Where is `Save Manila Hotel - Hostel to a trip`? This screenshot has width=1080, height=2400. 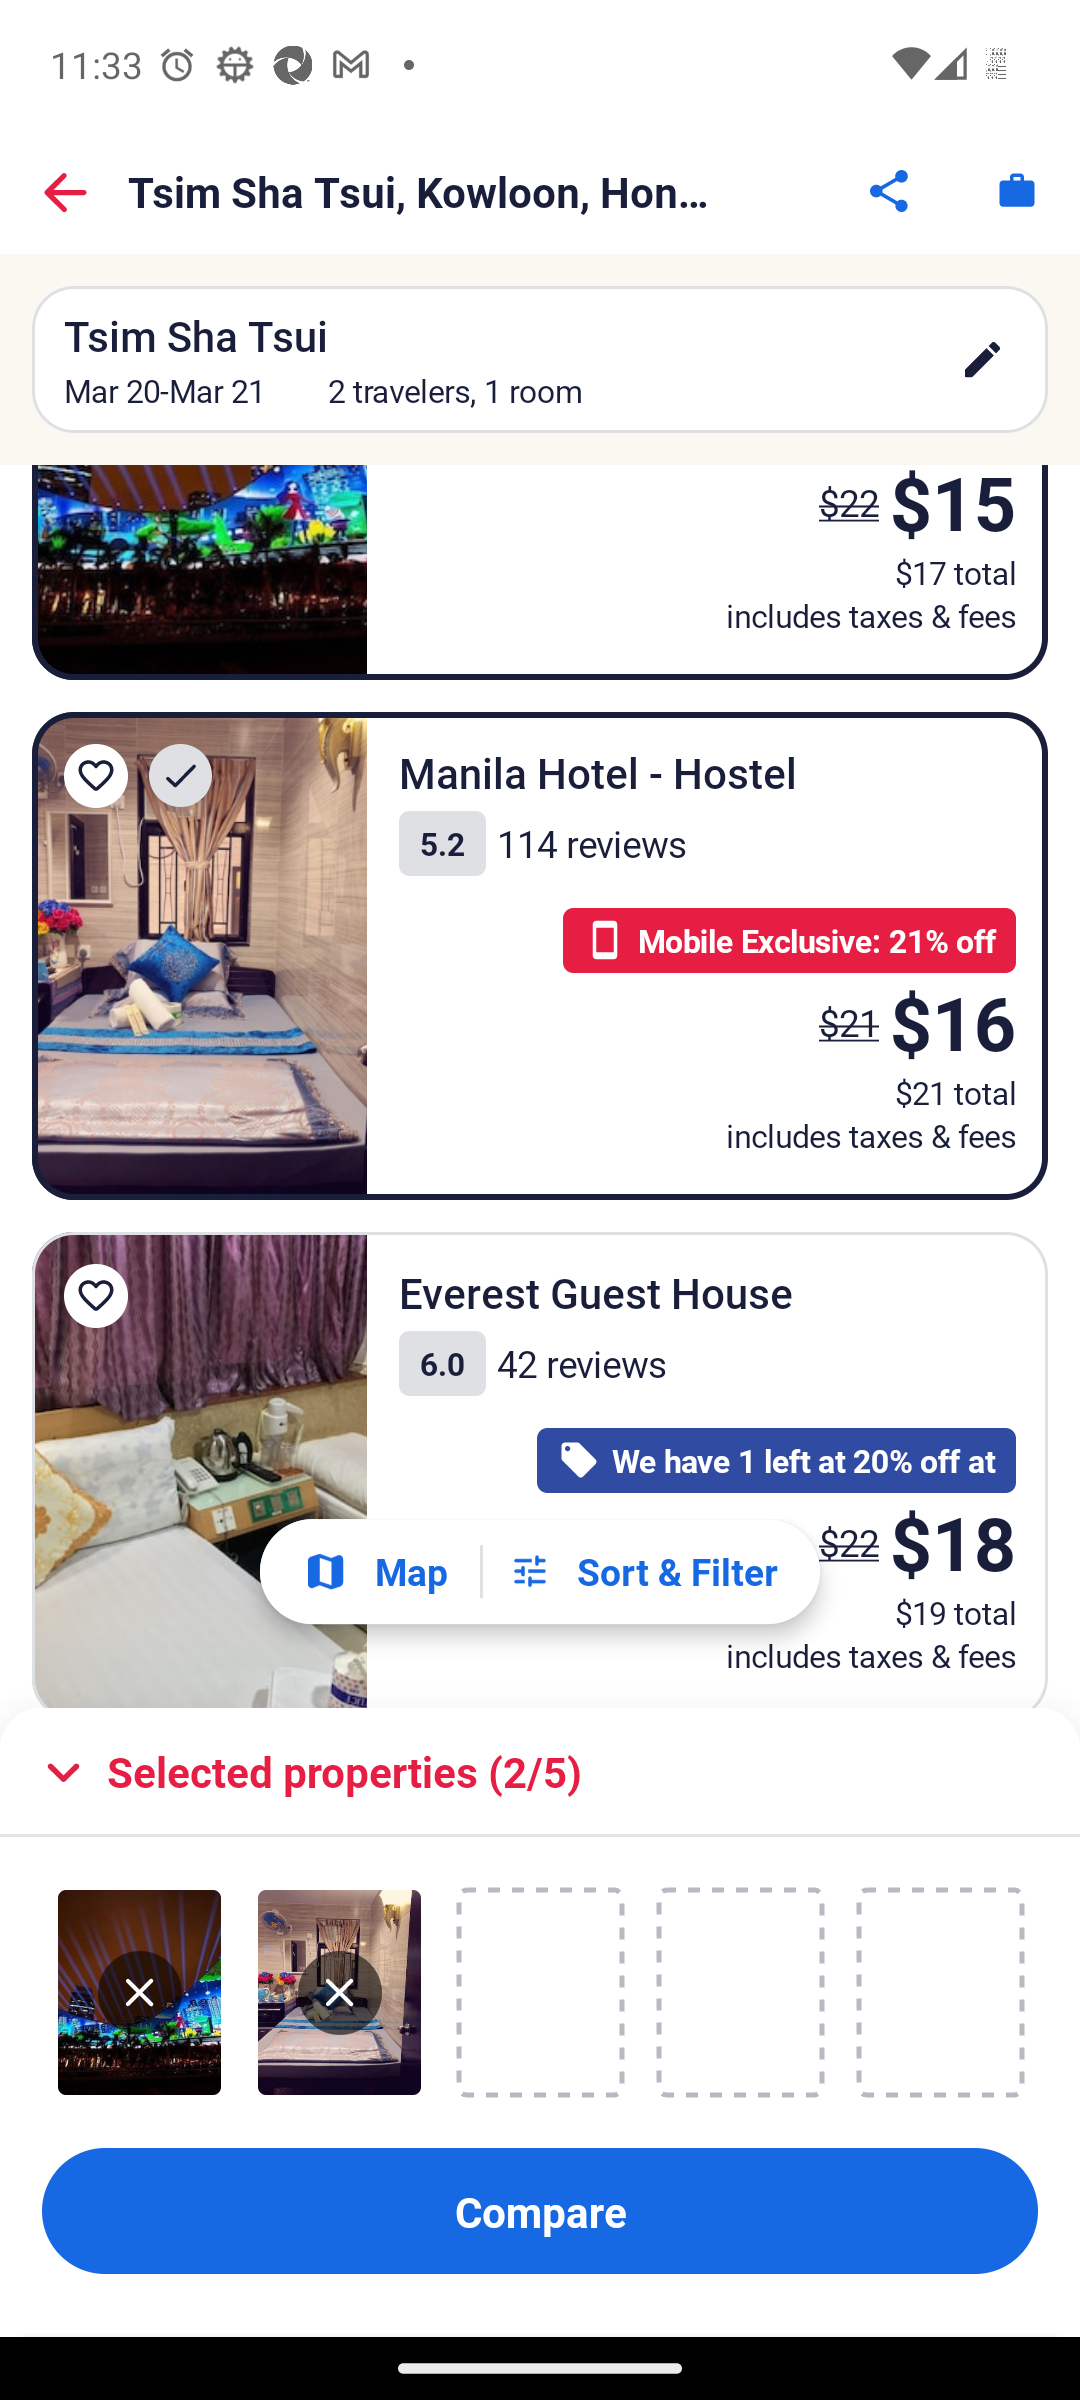 Save Manila Hotel - Hostel to a trip is located at coordinates (96, 776).